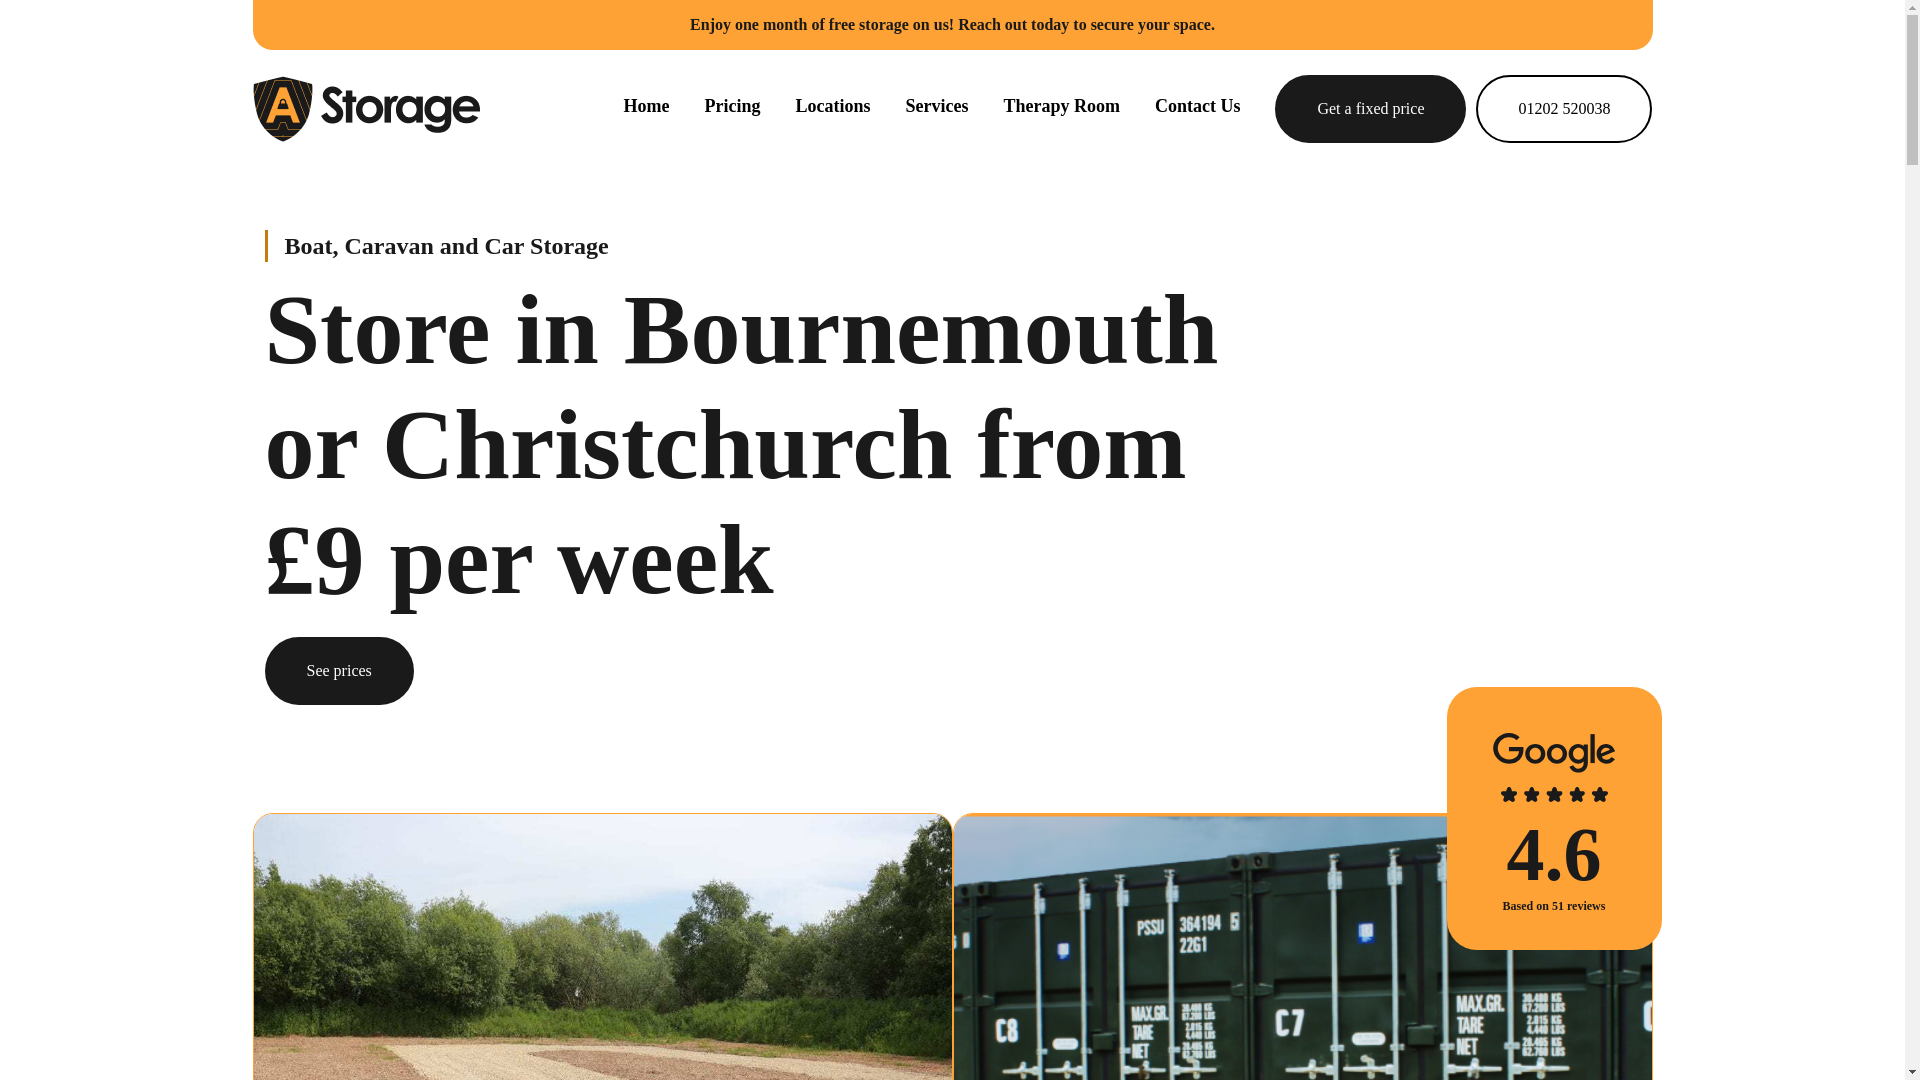 This screenshot has height=1080, width=1920. What do you see at coordinates (338, 671) in the screenshot?
I see `See prices` at bounding box center [338, 671].